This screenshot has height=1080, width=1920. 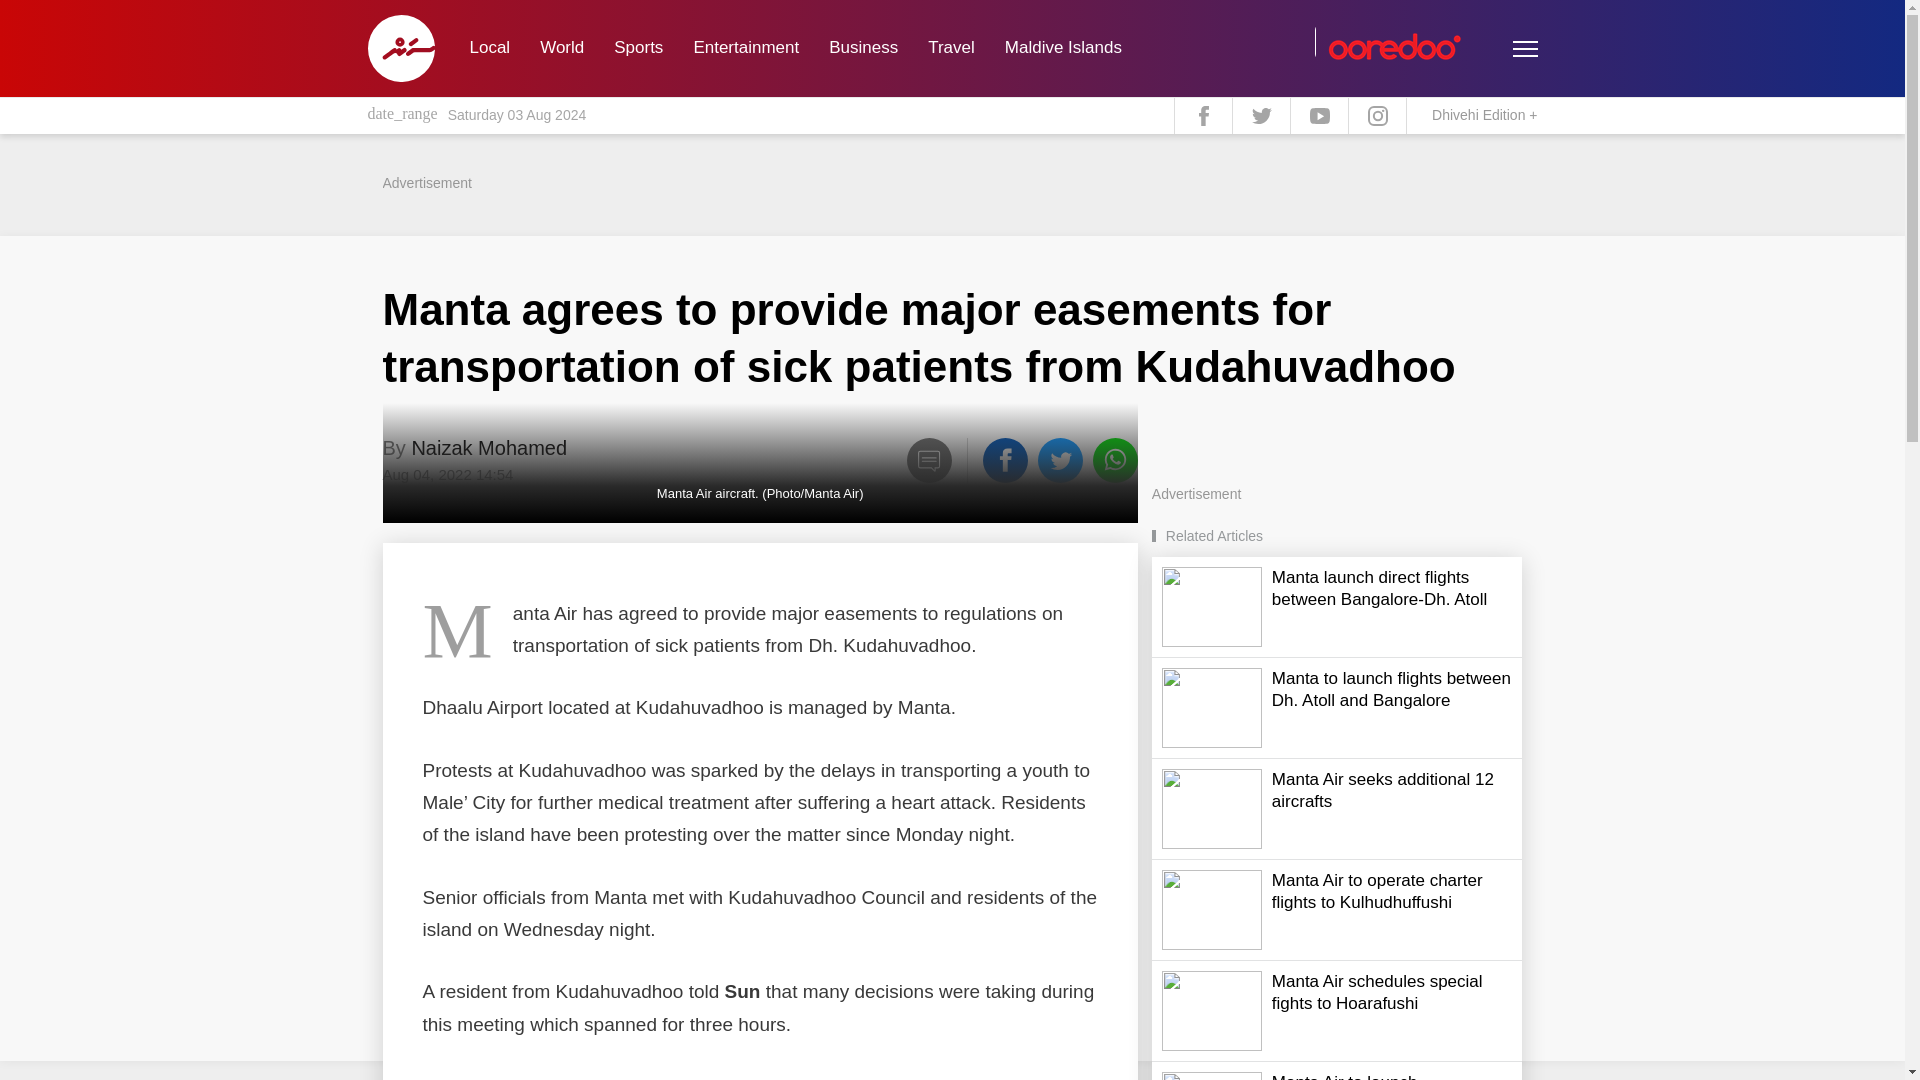 I want to click on Maldive Islands, so click(x=1063, y=48).